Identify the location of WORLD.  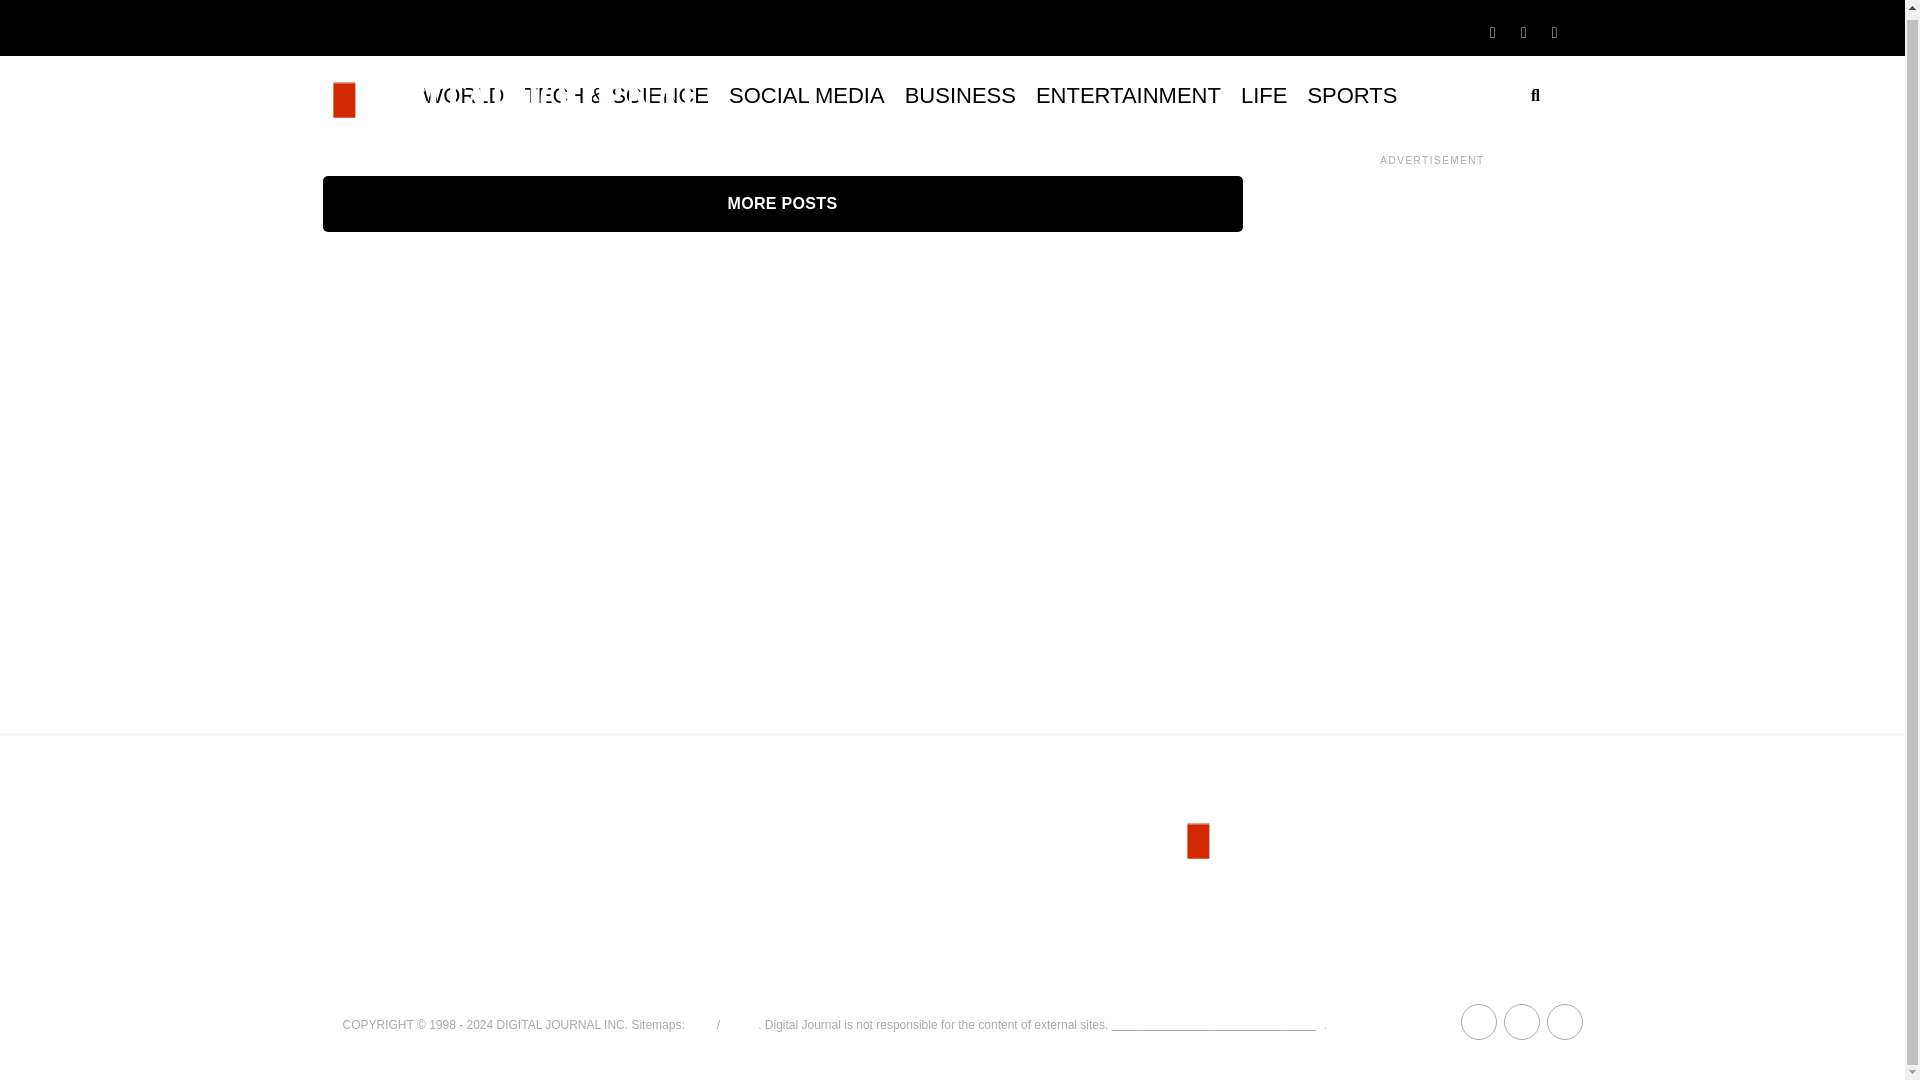
(463, 96).